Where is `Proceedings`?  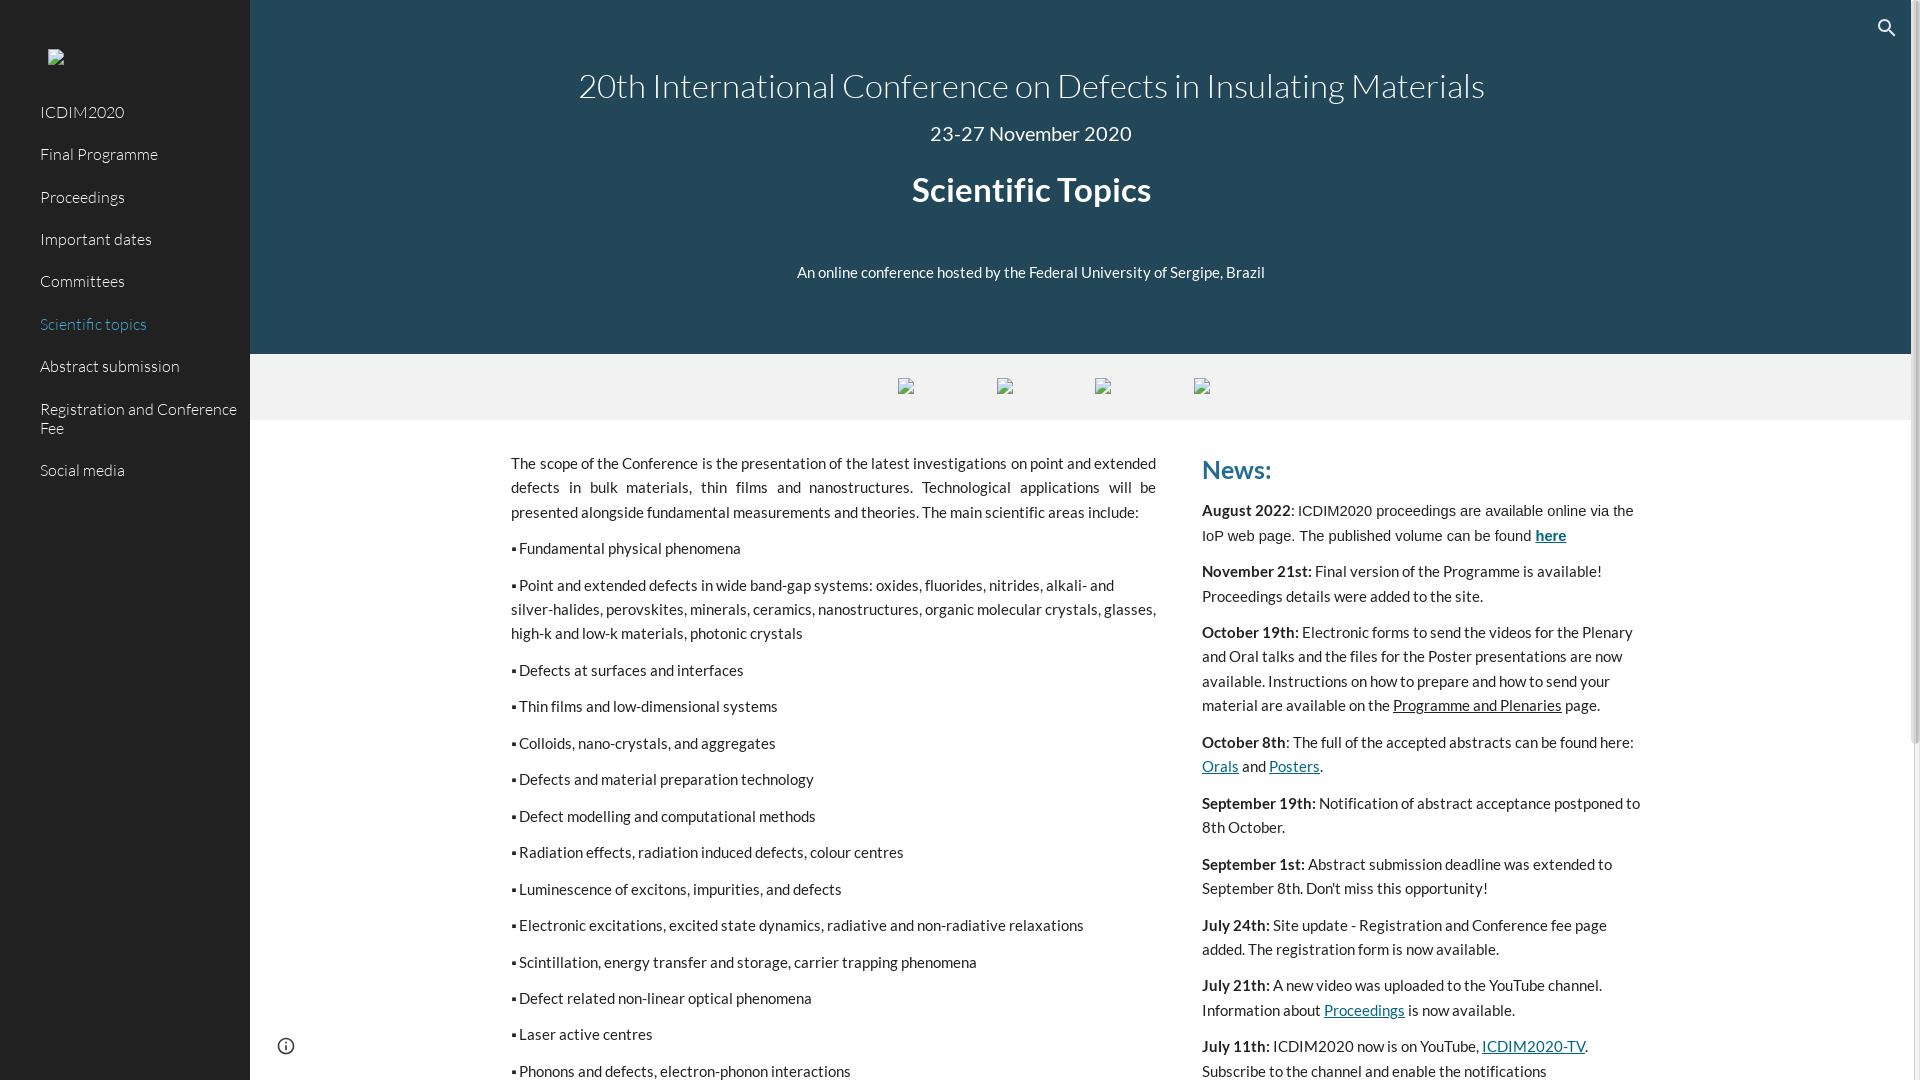 Proceedings is located at coordinates (137, 197).